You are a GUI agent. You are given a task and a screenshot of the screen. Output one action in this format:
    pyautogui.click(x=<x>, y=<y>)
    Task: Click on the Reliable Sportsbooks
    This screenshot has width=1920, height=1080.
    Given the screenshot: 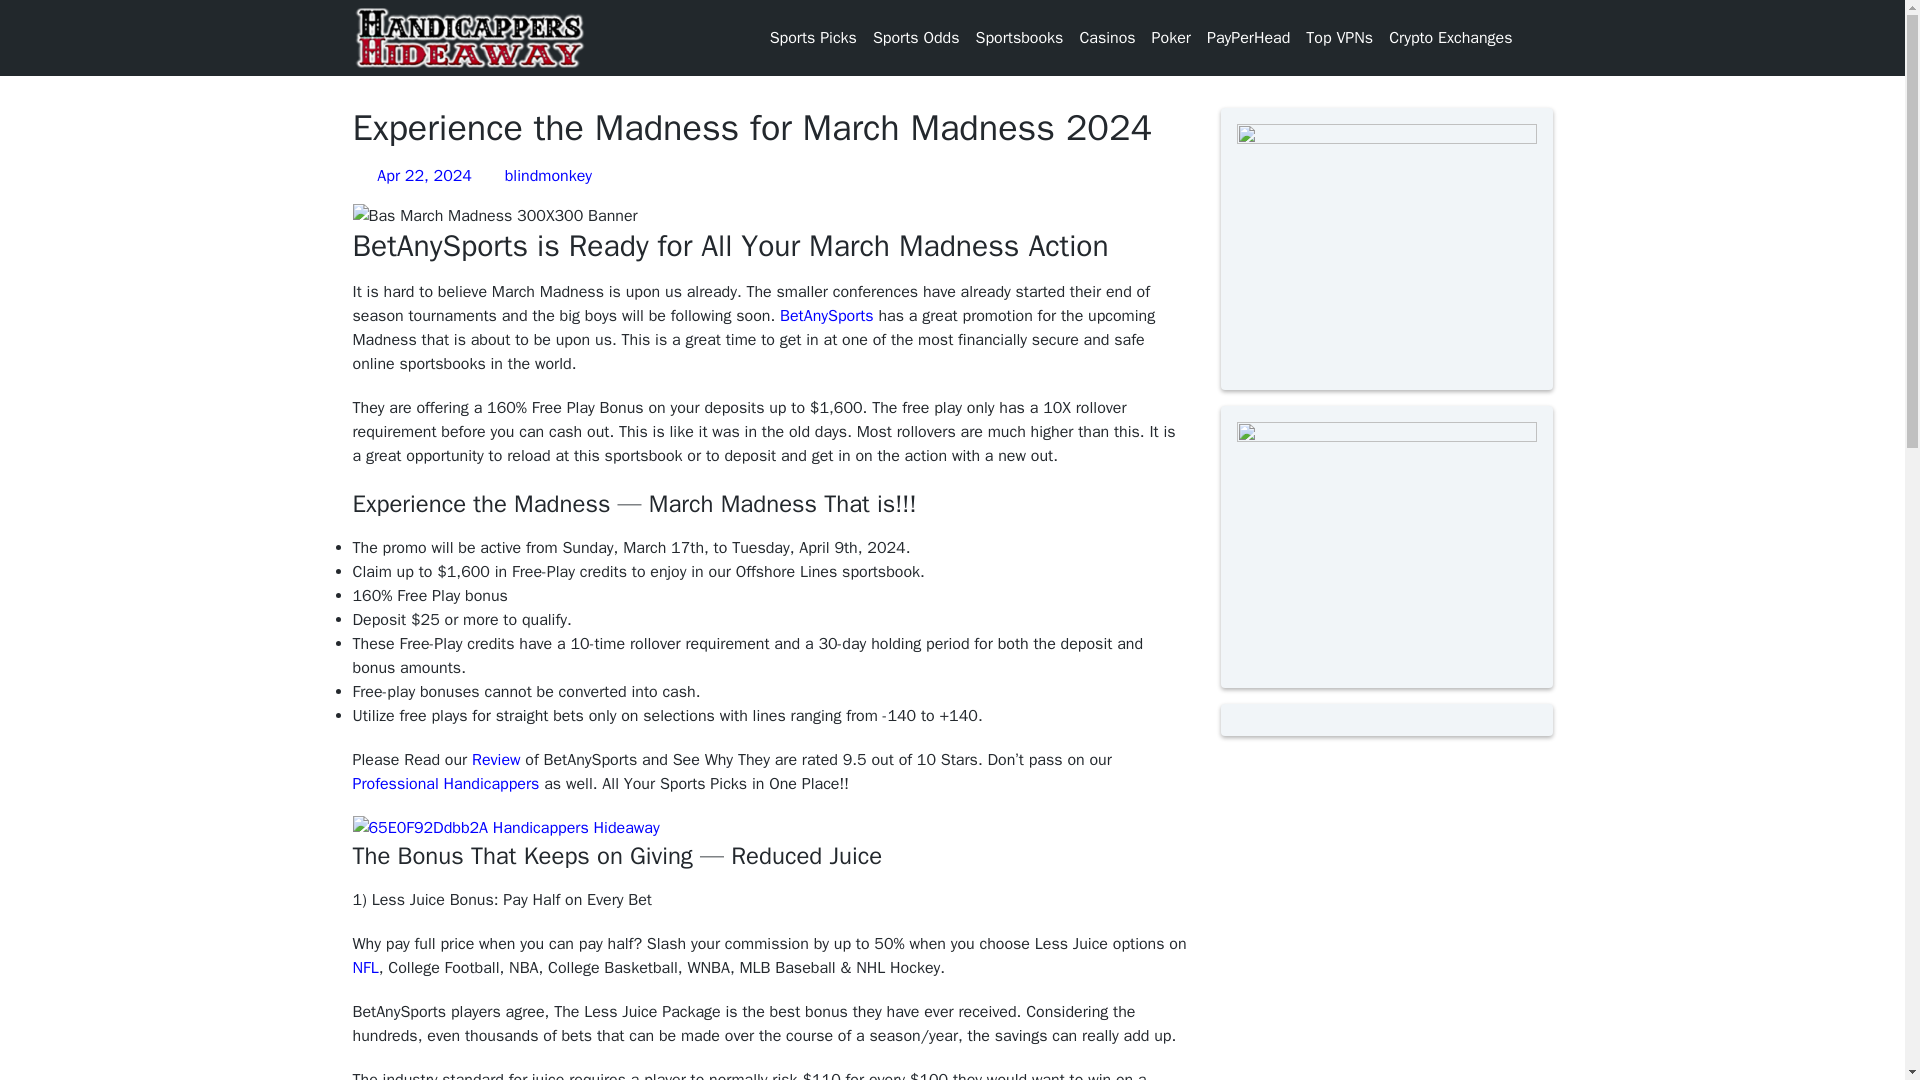 What is the action you would take?
    pyautogui.click(x=1017, y=170)
    